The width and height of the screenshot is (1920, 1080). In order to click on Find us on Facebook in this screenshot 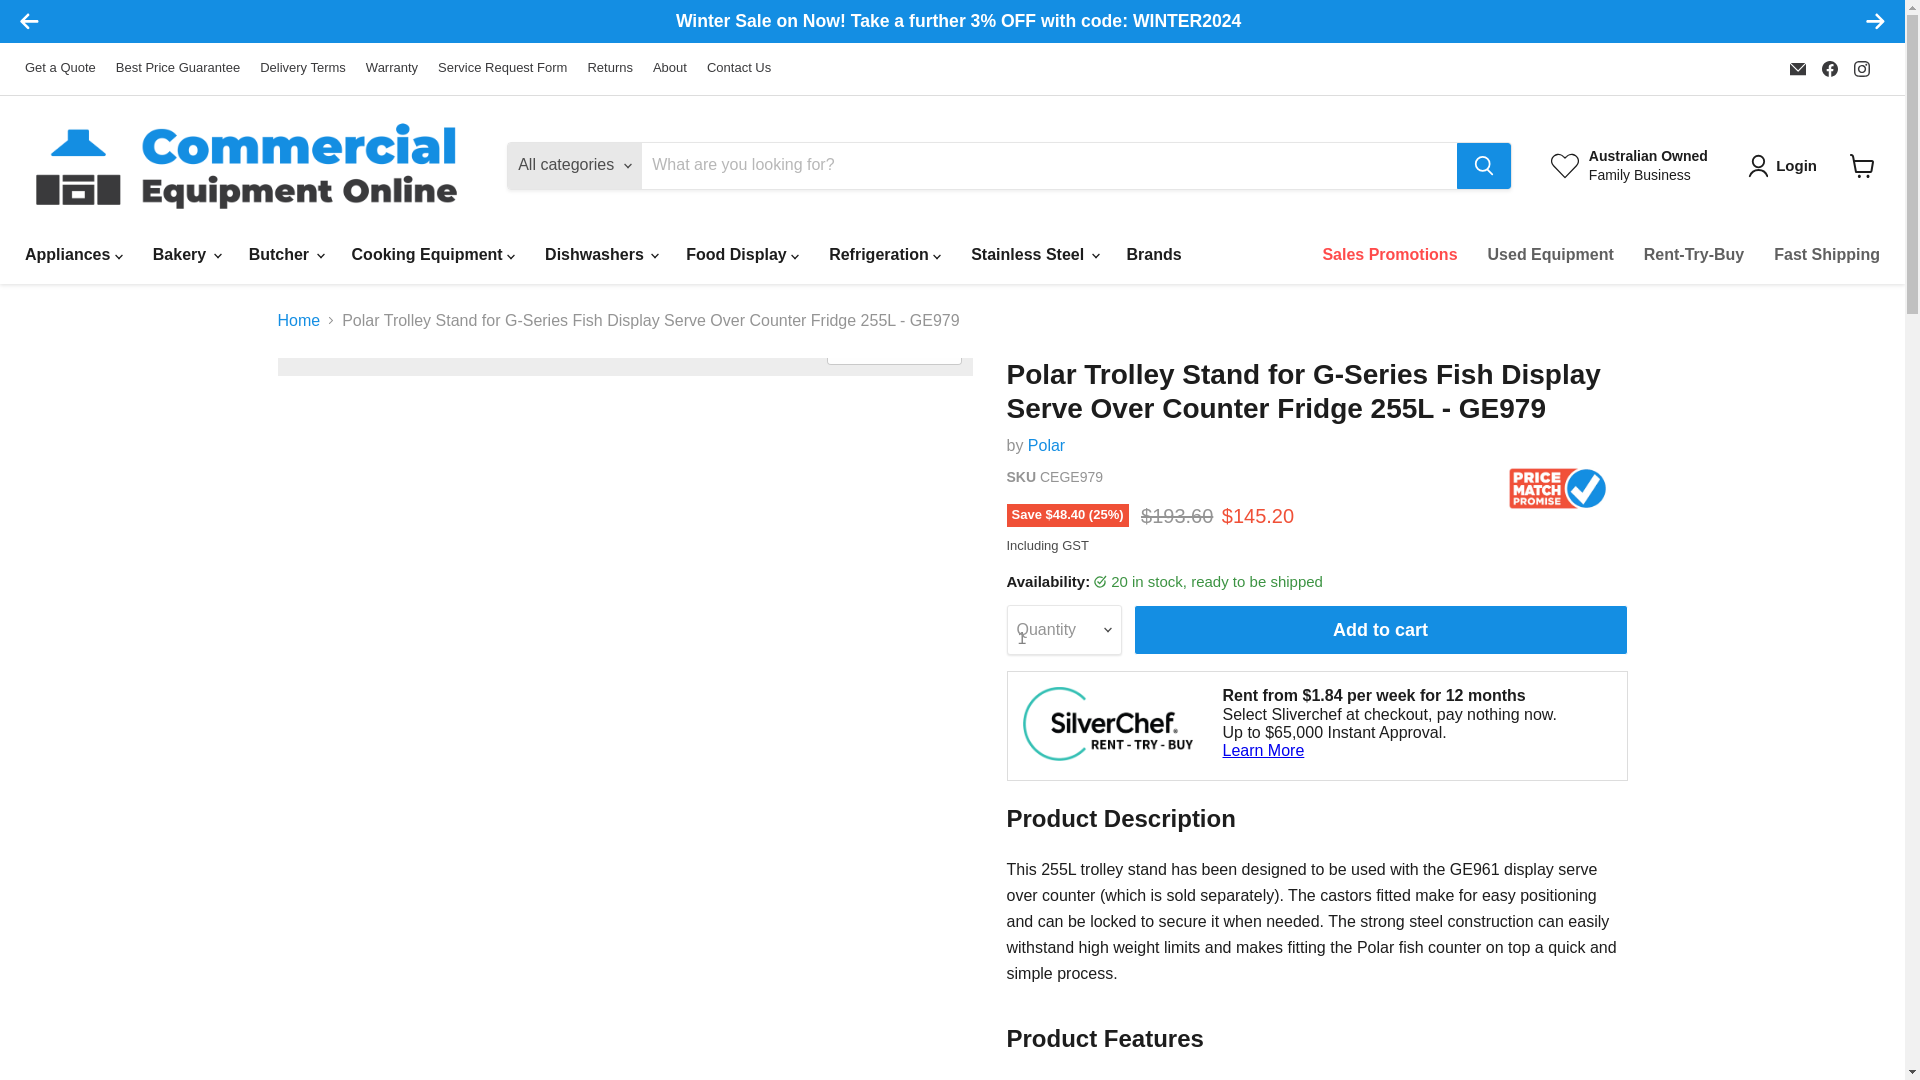, I will do `click(1830, 69)`.